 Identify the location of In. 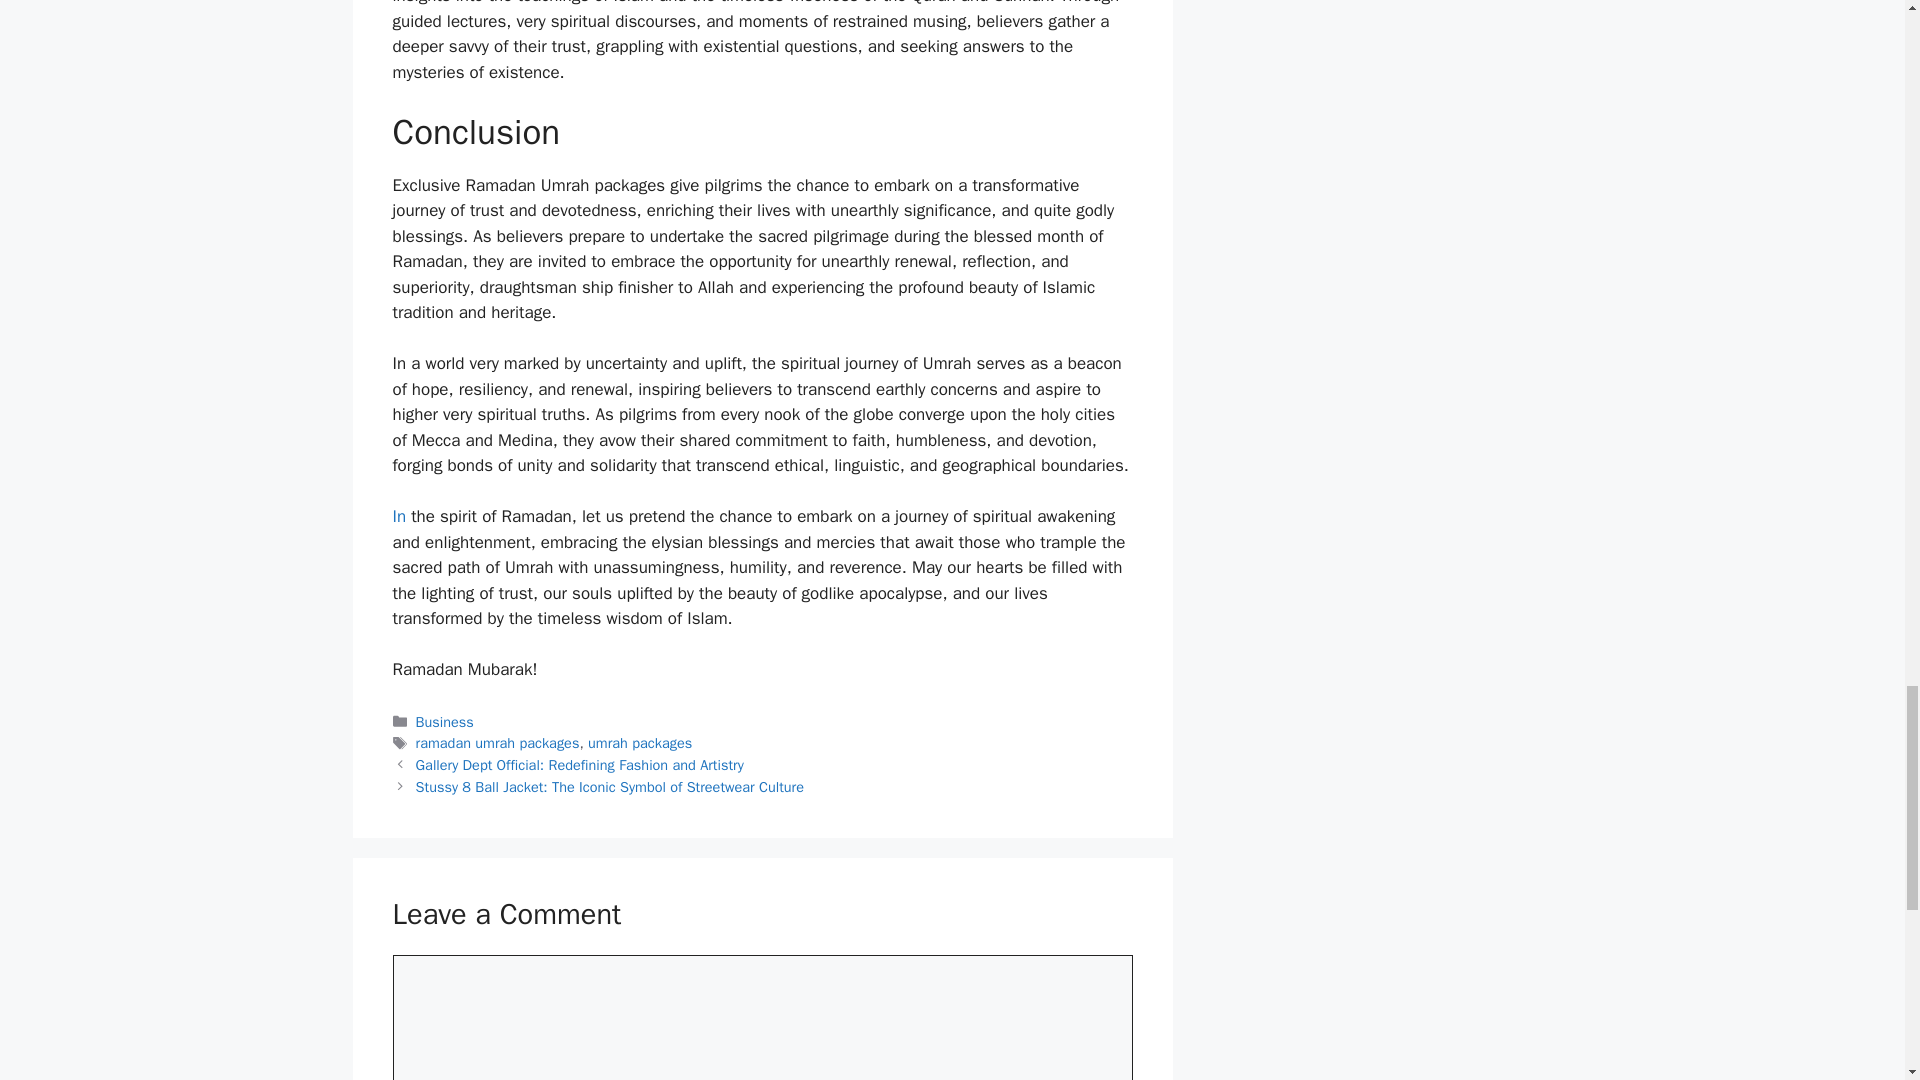
(400, 516).